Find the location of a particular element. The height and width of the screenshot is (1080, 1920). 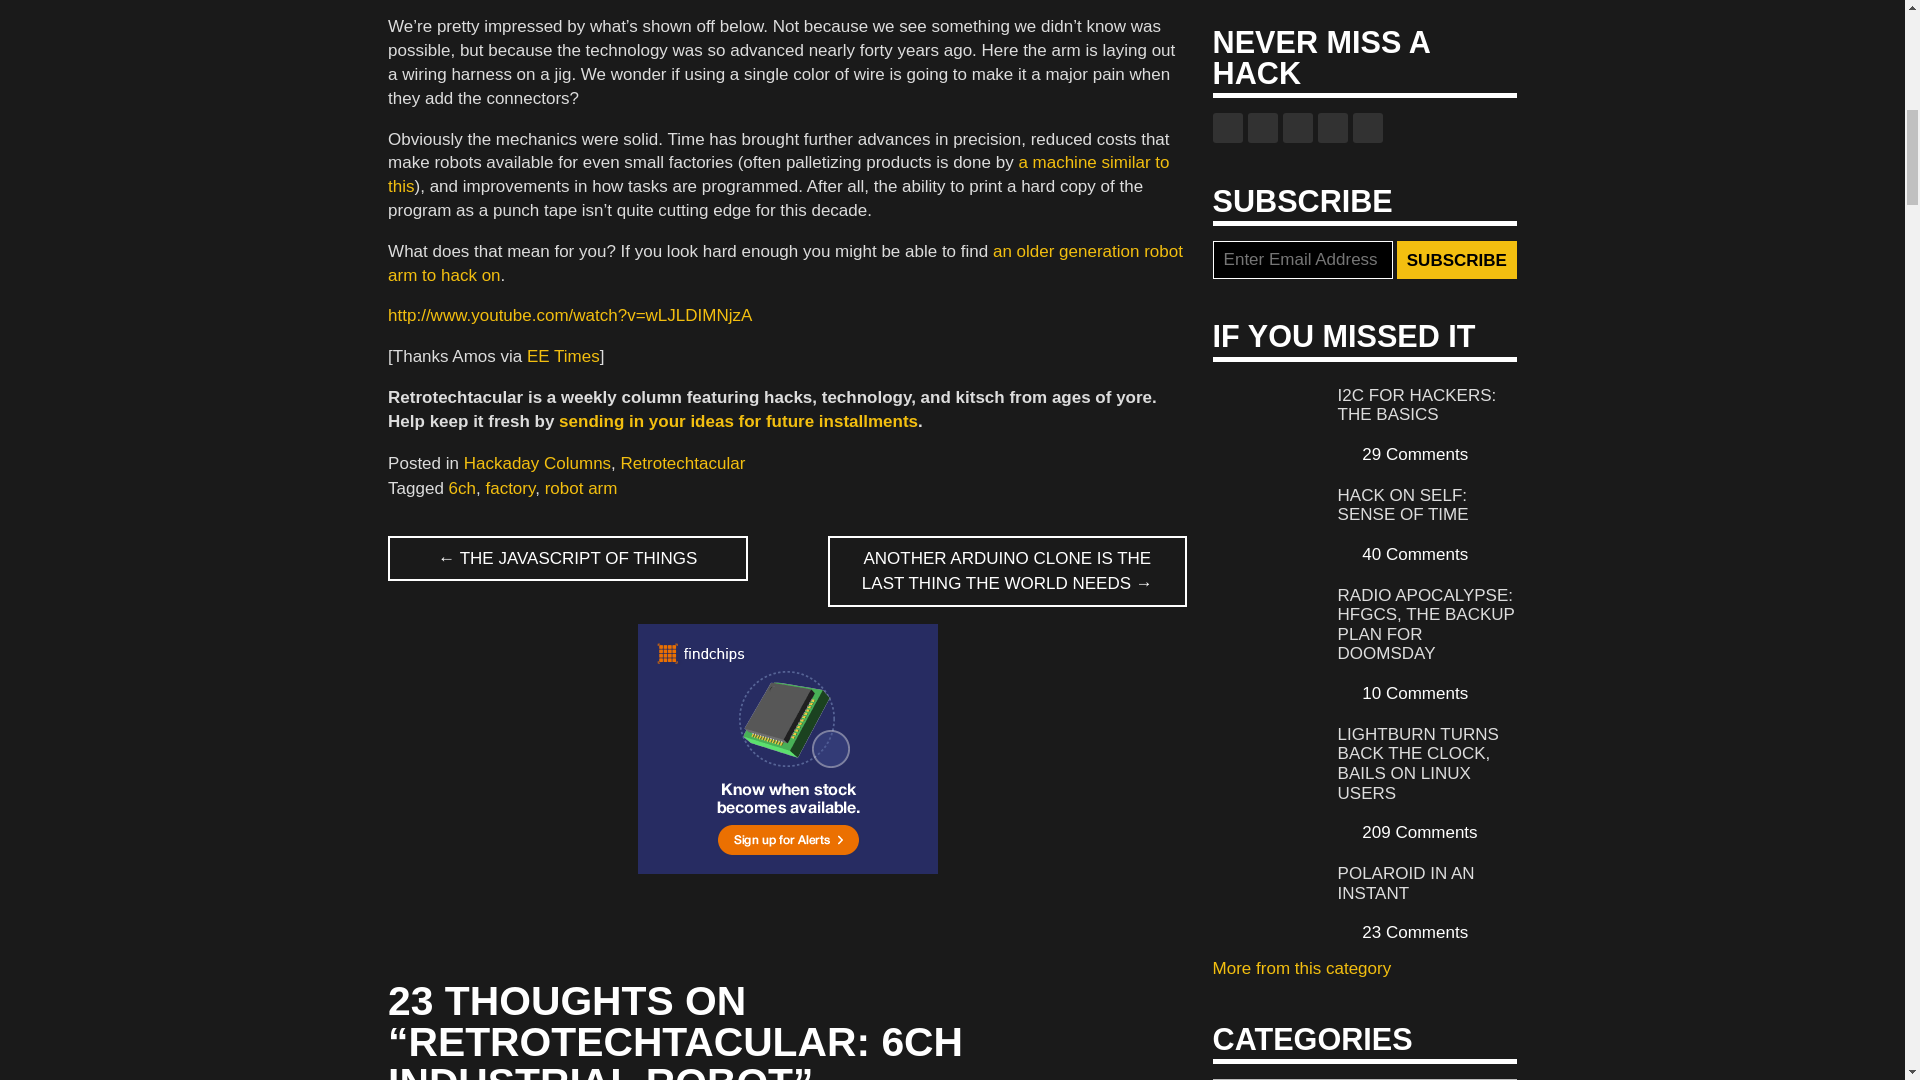

sending in your ideas for future installments is located at coordinates (738, 420).